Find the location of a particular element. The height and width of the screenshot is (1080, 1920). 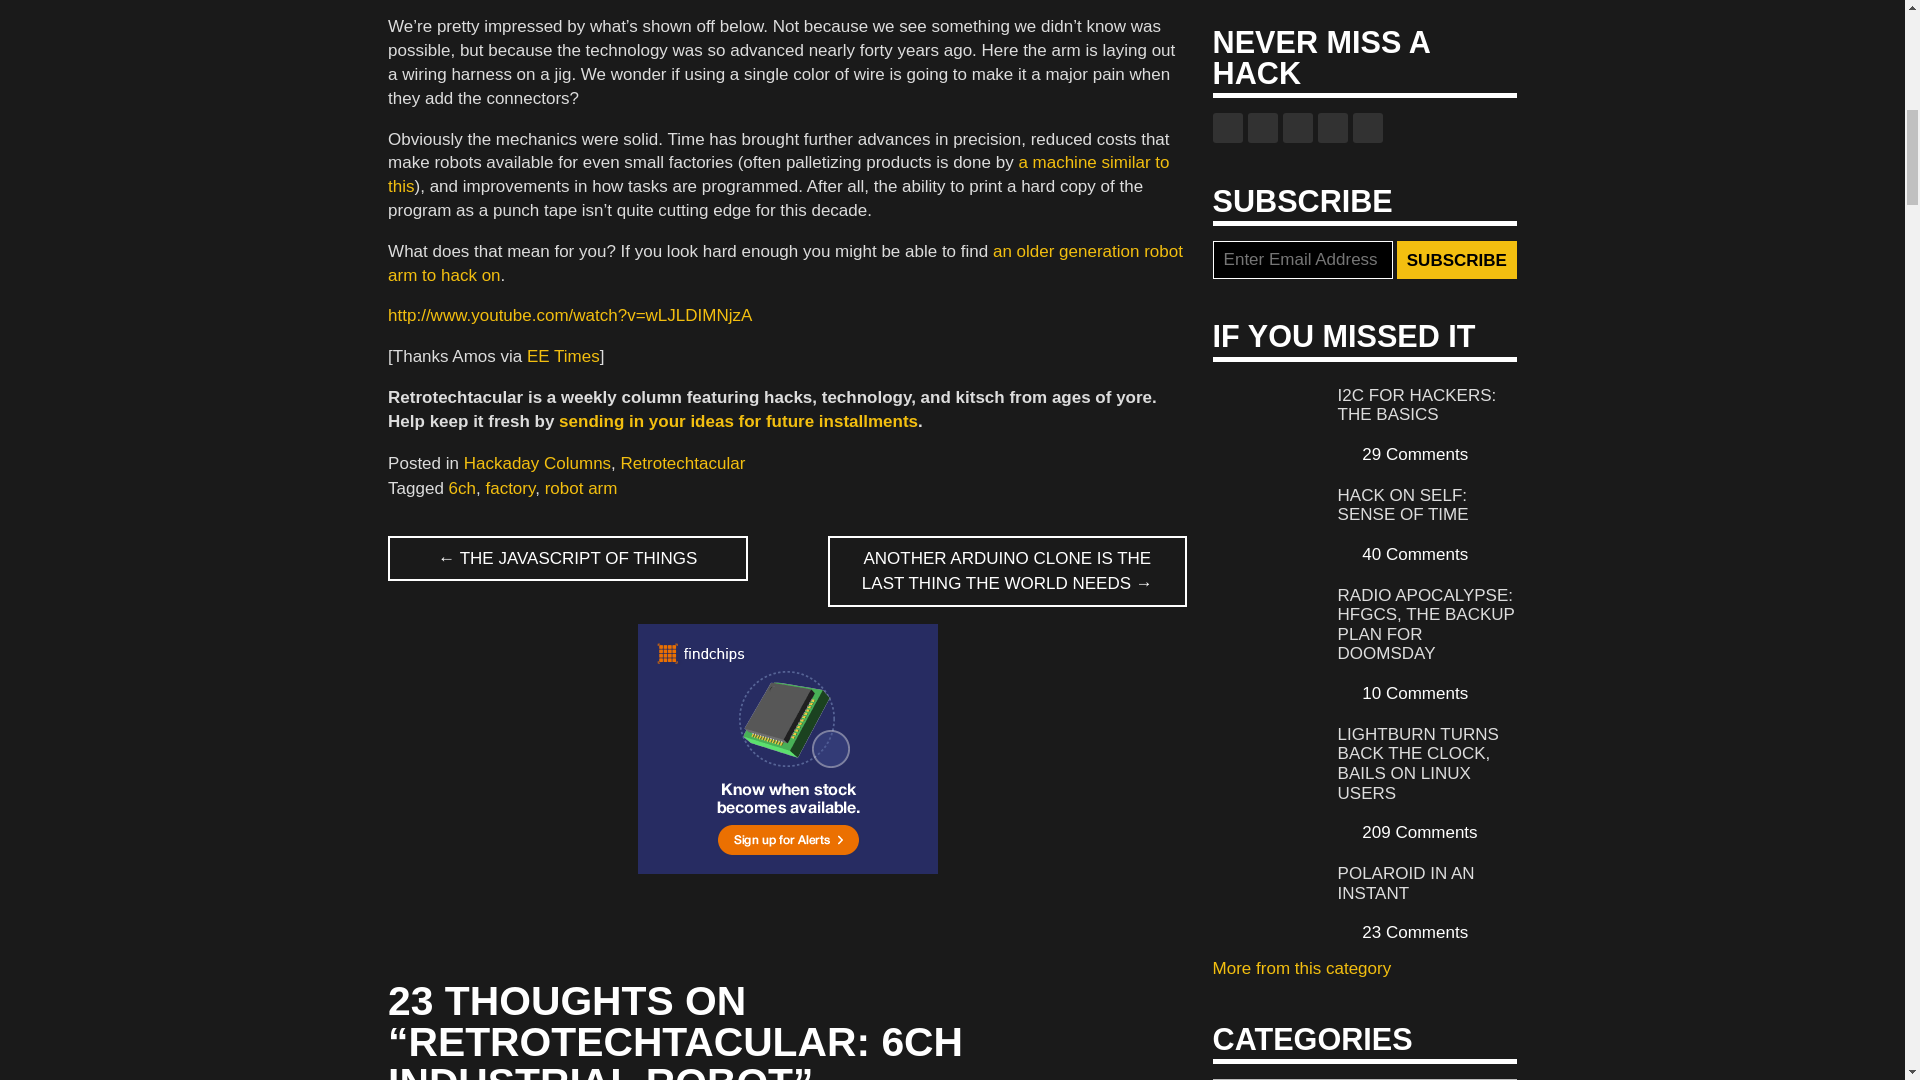

sending in your ideas for future installments is located at coordinates (738, 420).